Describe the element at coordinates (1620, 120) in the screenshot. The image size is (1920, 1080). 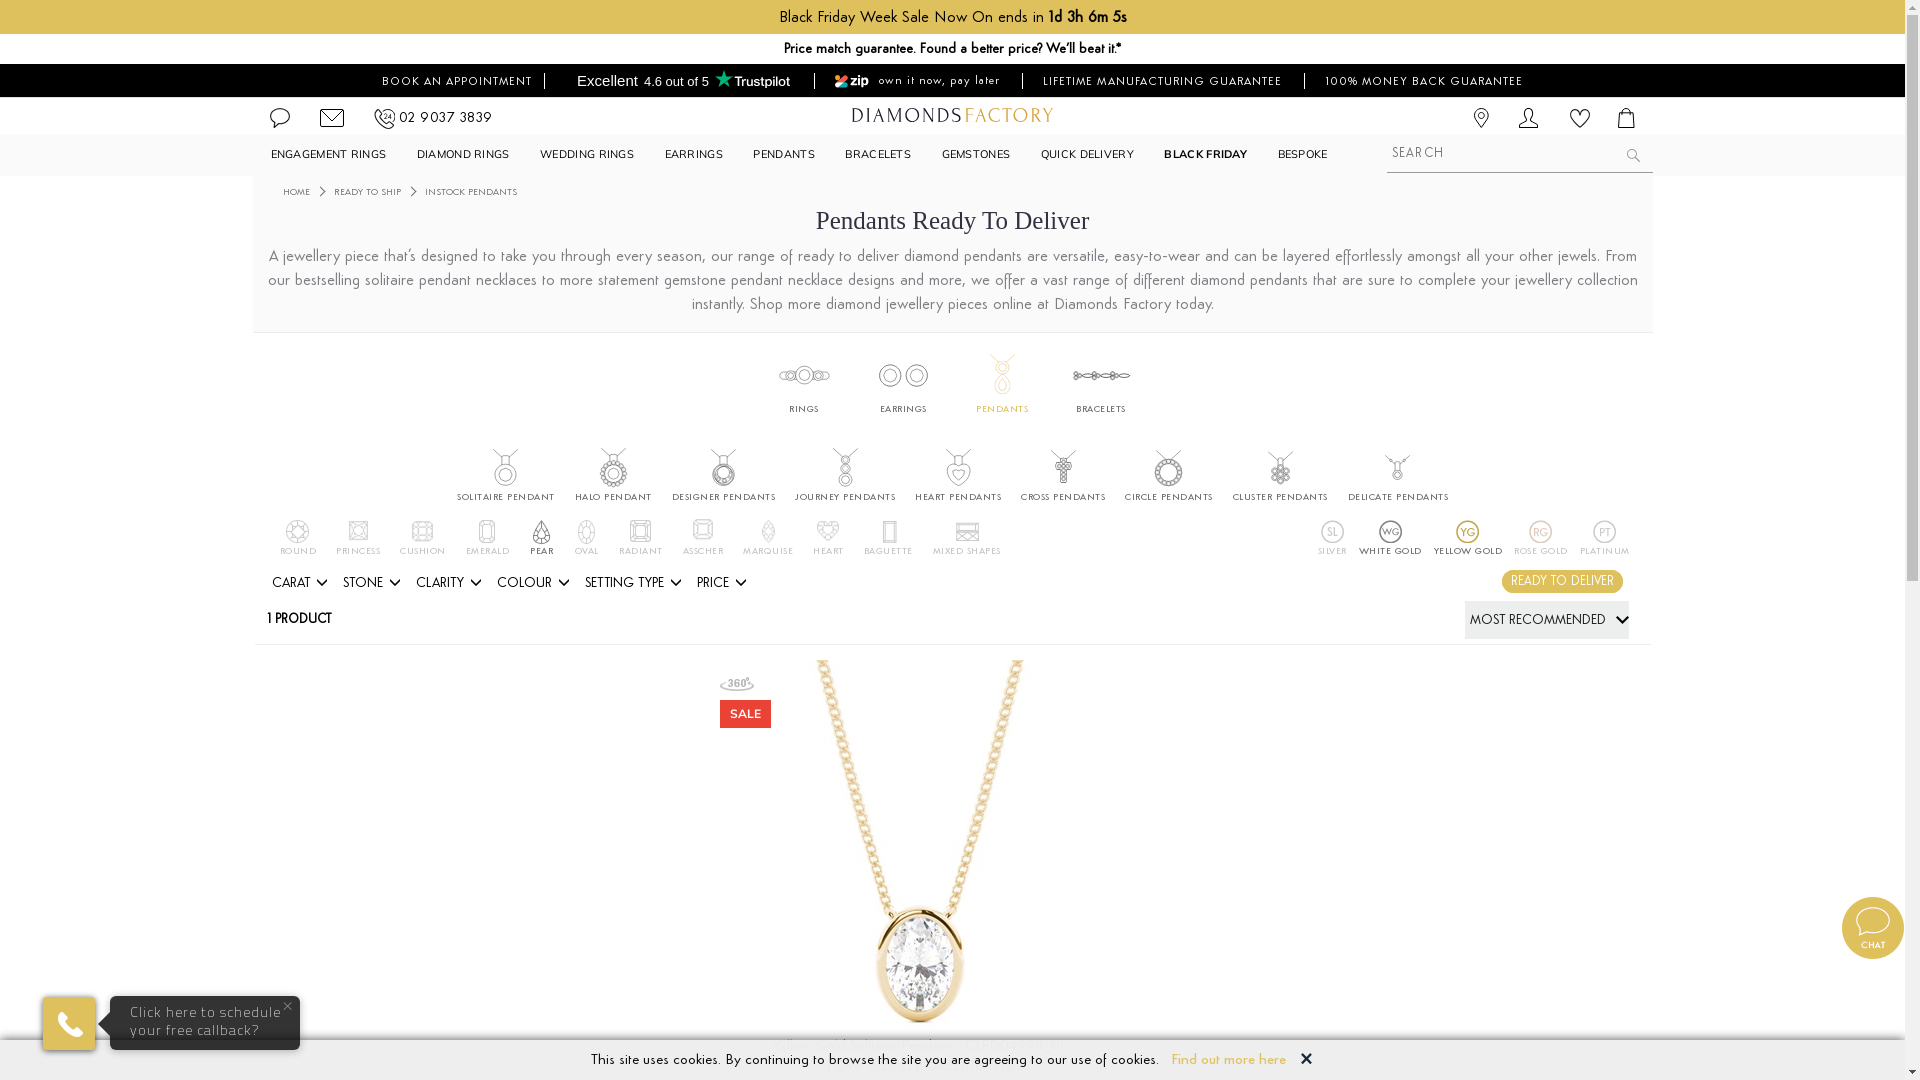
I see `My Bag` at that location.